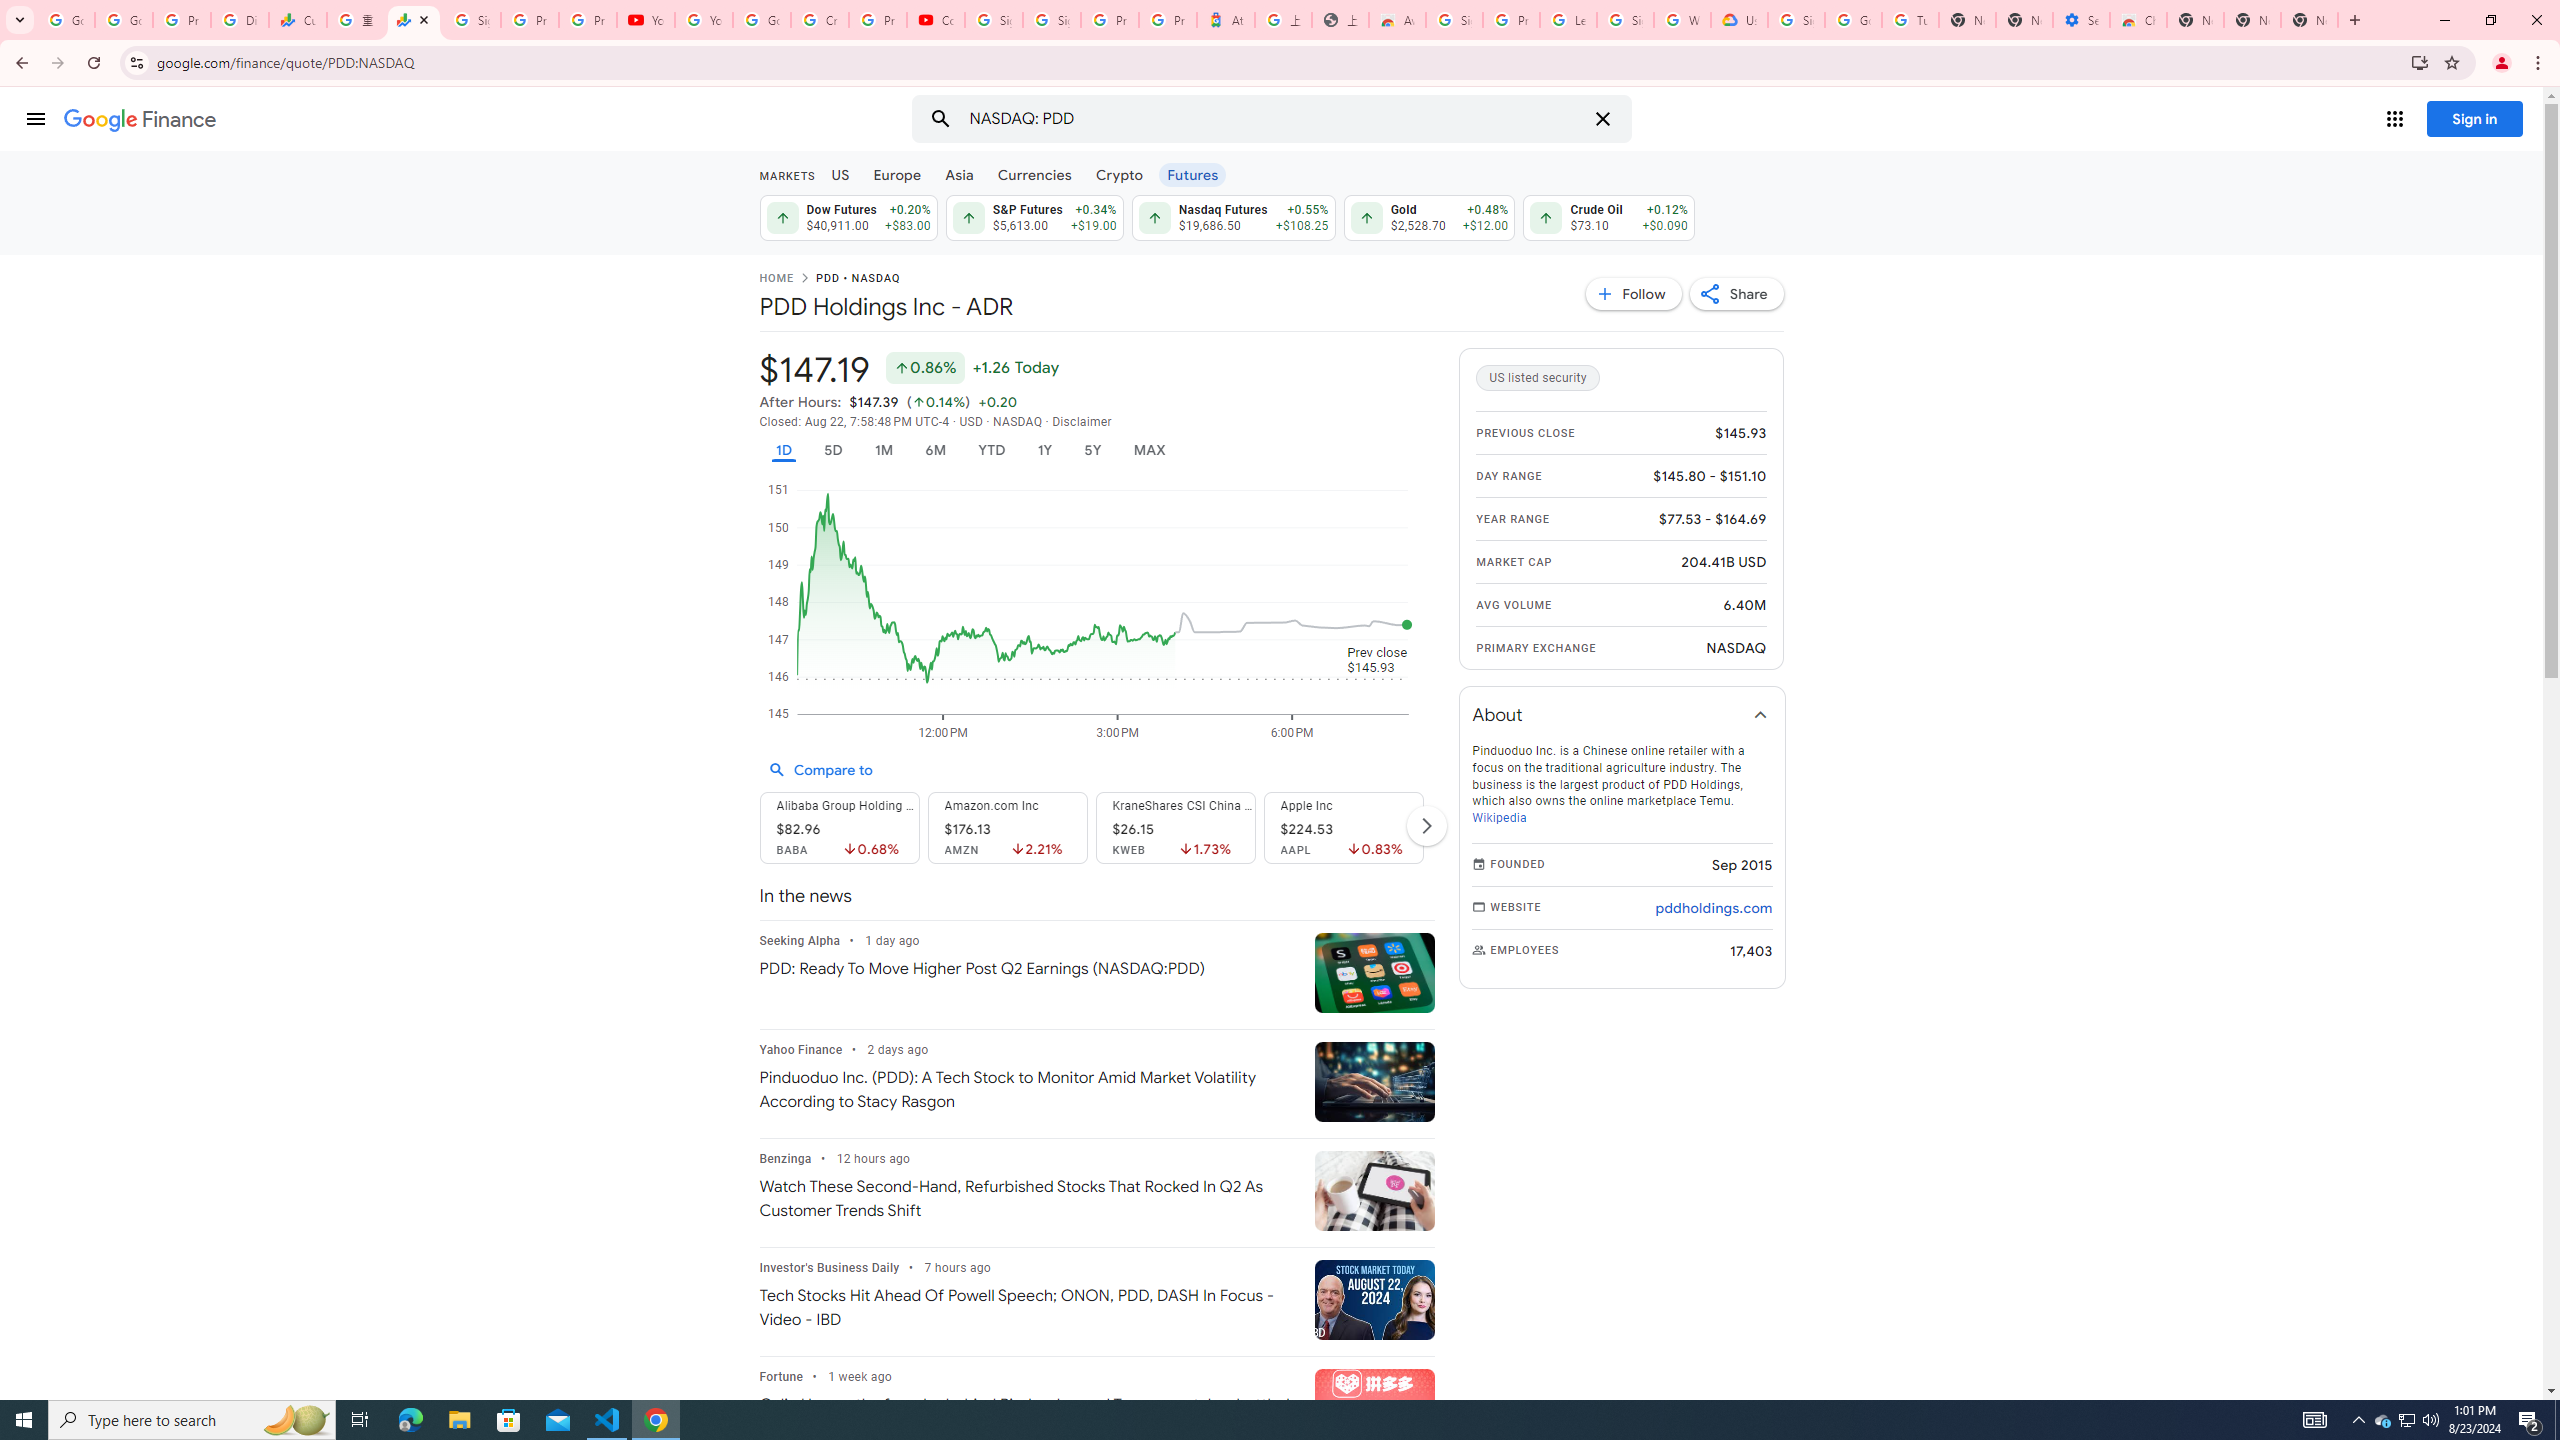 Image resolution: width=2560 pixels, height=1440 pixels. What do you see at coordinates (1046, 450) in the screenshot?
I see `1Y` at bounding box center [1046, 450].